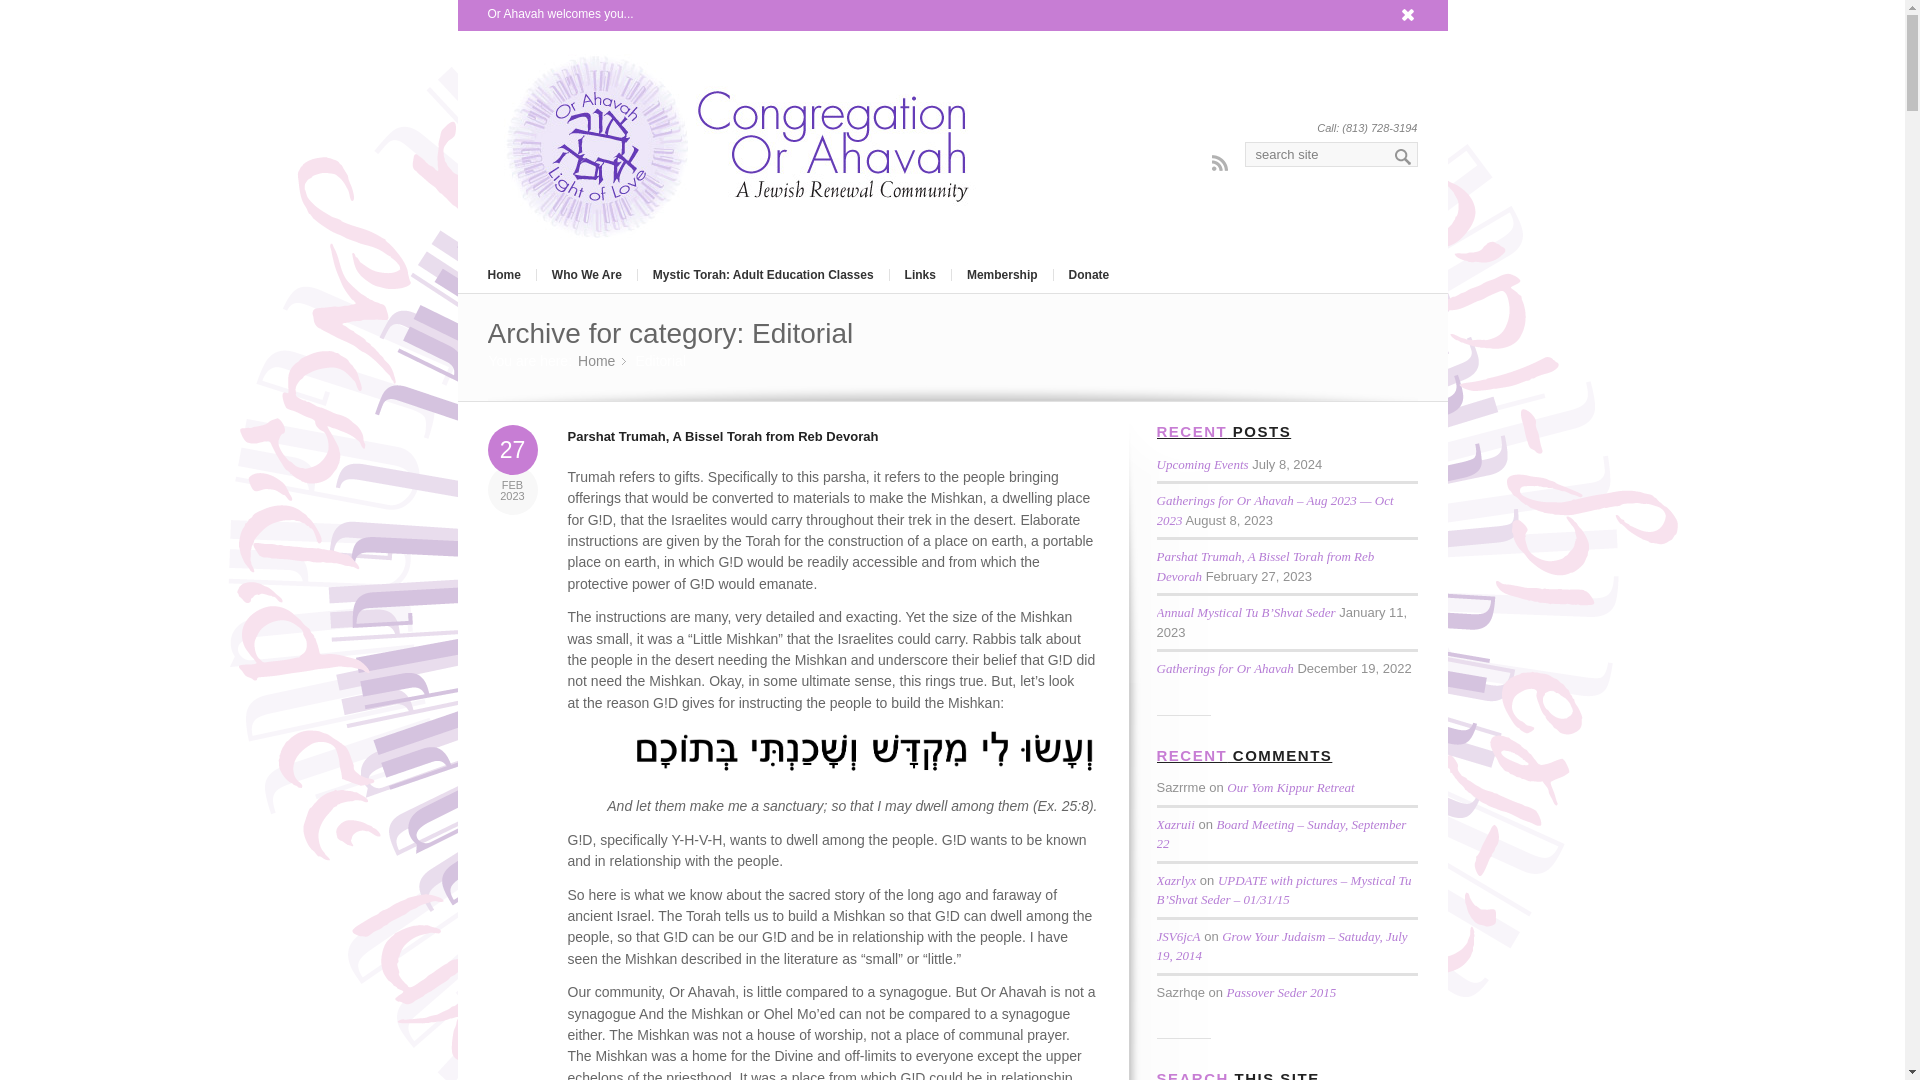  Describe the element at coordinates (919, 274) in the screenshot. I see `Links` at that location.